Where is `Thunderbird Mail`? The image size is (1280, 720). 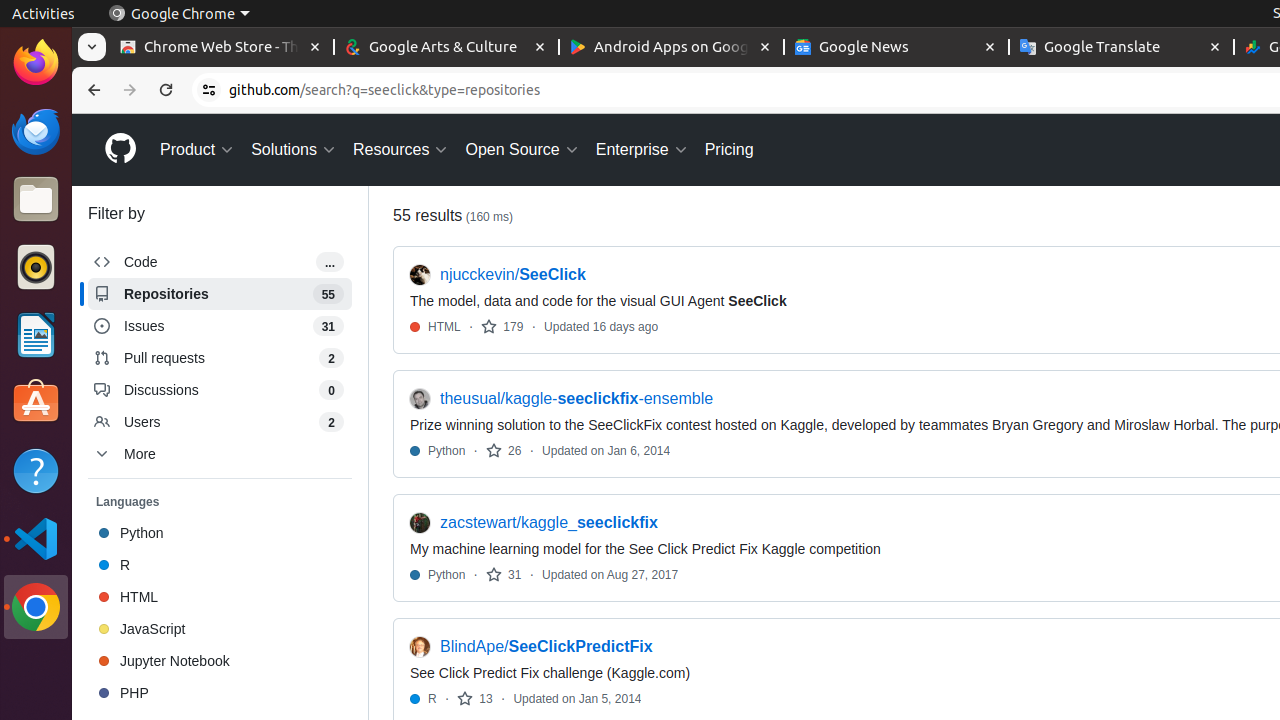 Thunderbird Mail is located at coordinates (36, 131).